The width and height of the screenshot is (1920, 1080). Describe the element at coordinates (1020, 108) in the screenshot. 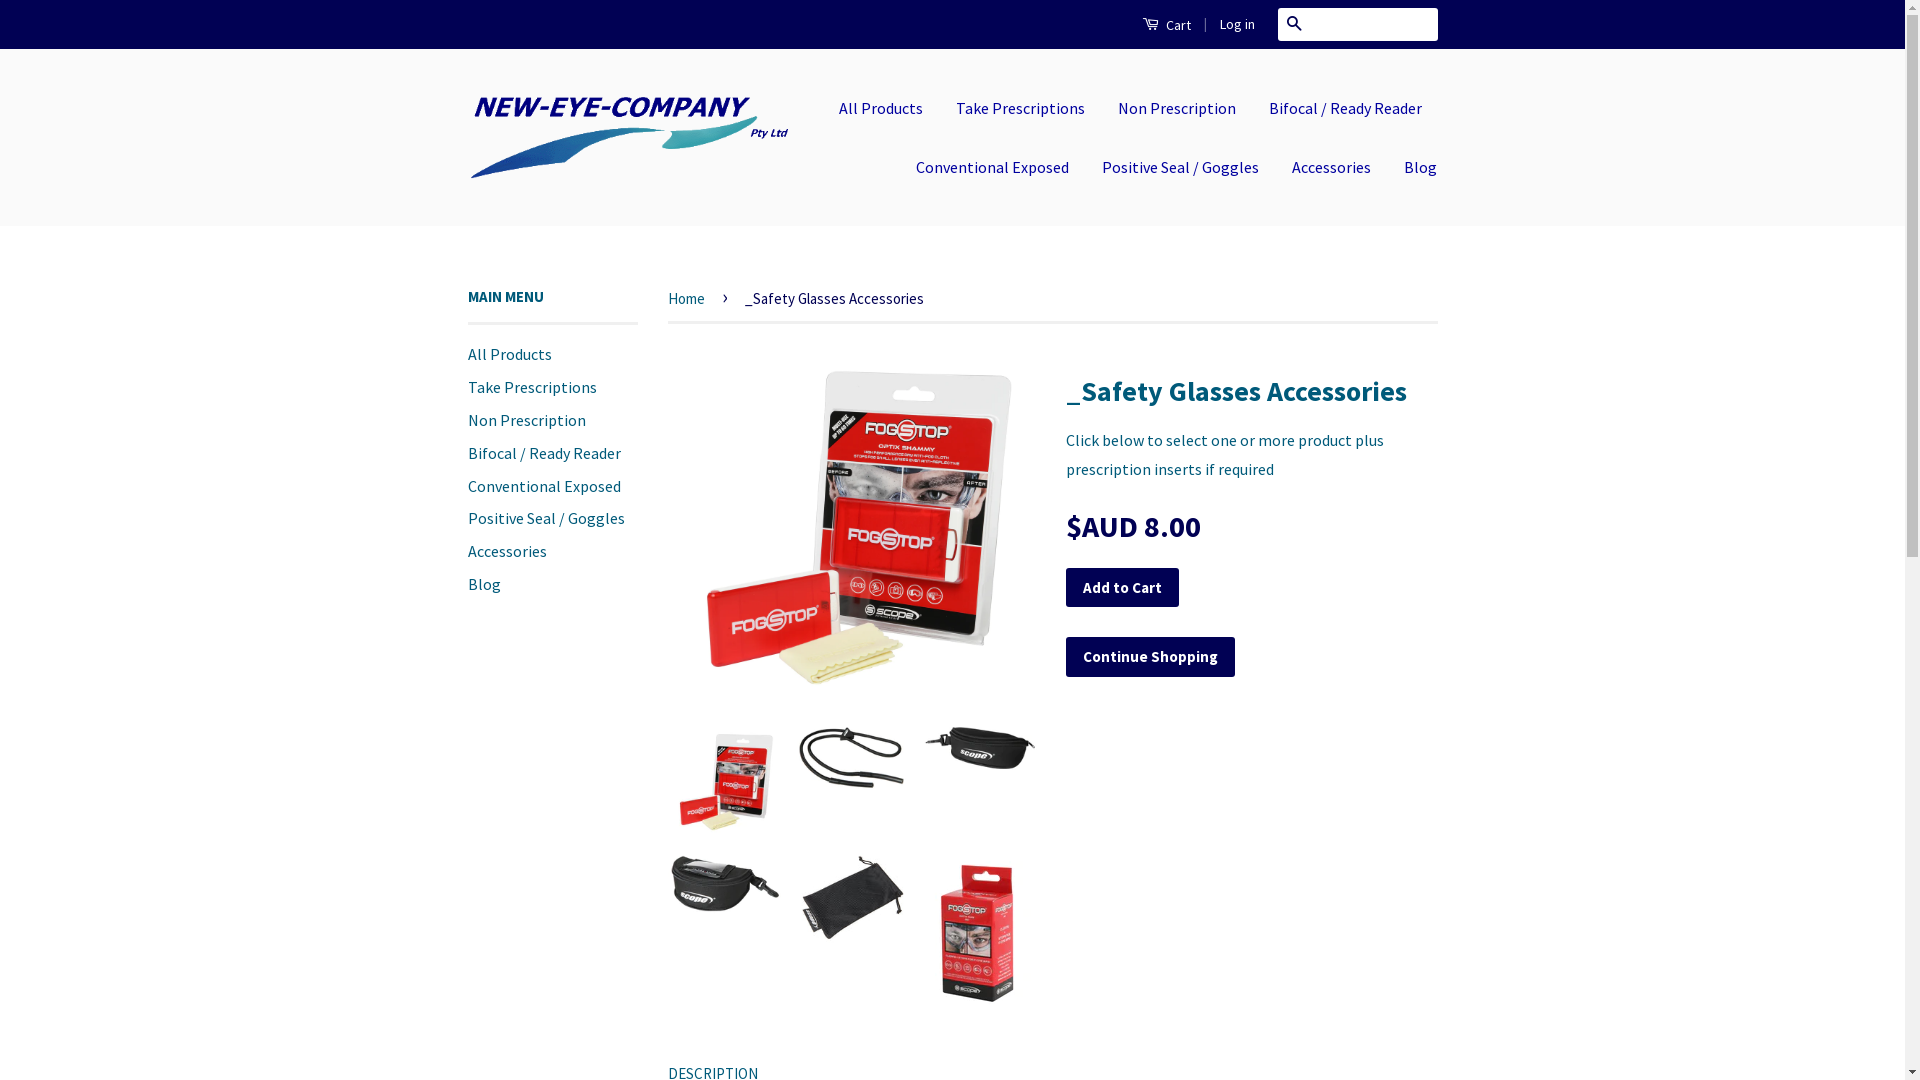

I see `Take Prescriptions` at that location.